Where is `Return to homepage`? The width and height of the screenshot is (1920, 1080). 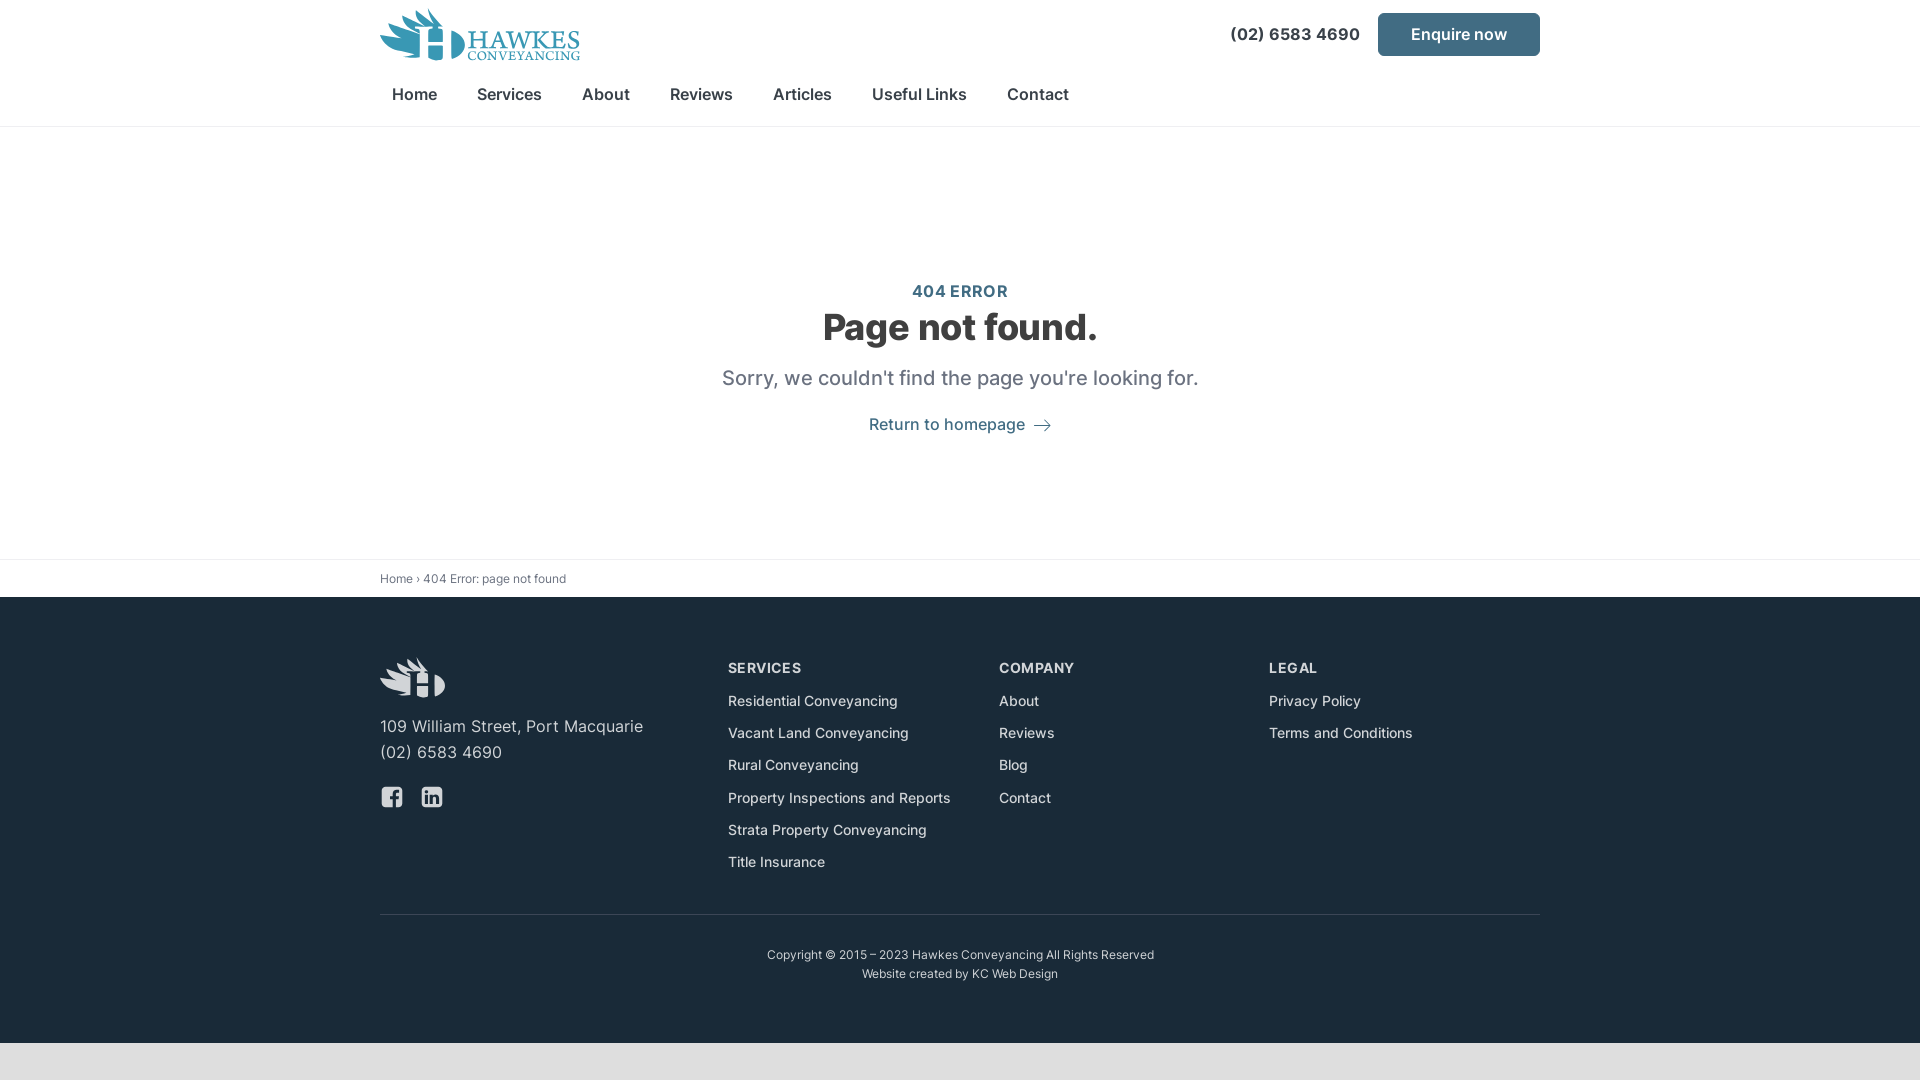 Return to homepage is located at coordinates (960, 425).